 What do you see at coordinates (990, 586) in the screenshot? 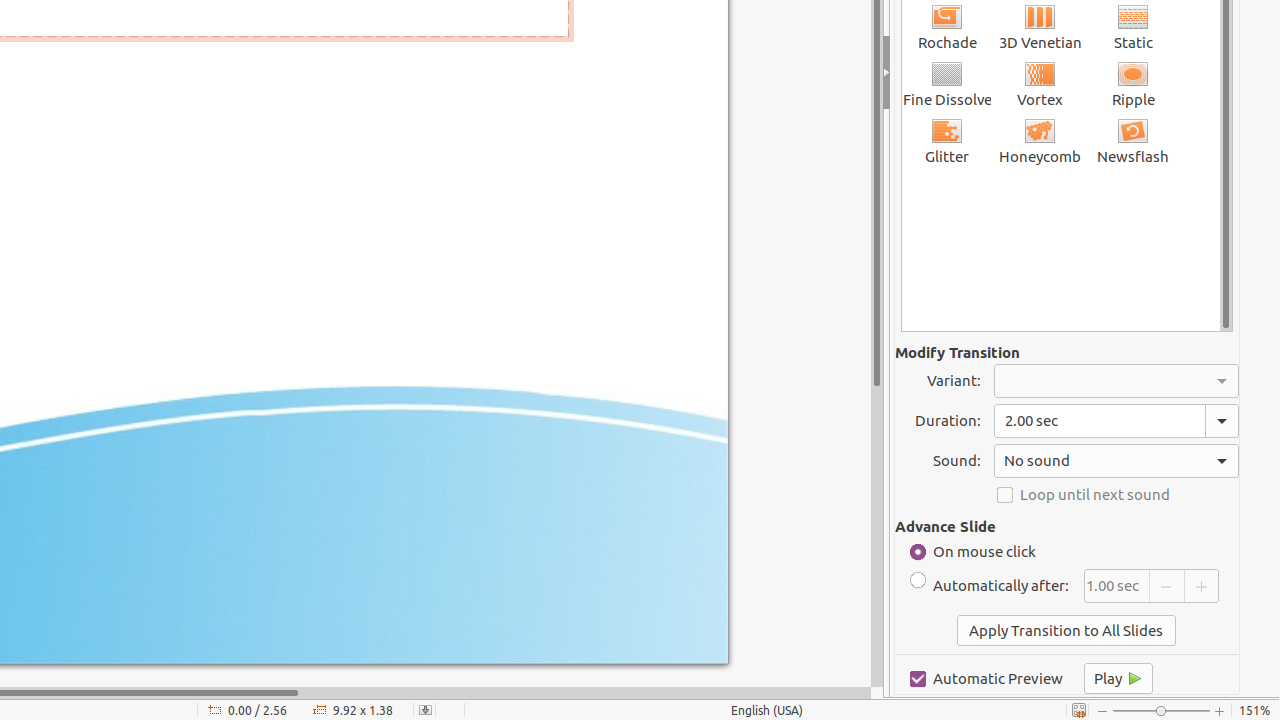
I see `Automatically after:` at bounding box center [990, 586].